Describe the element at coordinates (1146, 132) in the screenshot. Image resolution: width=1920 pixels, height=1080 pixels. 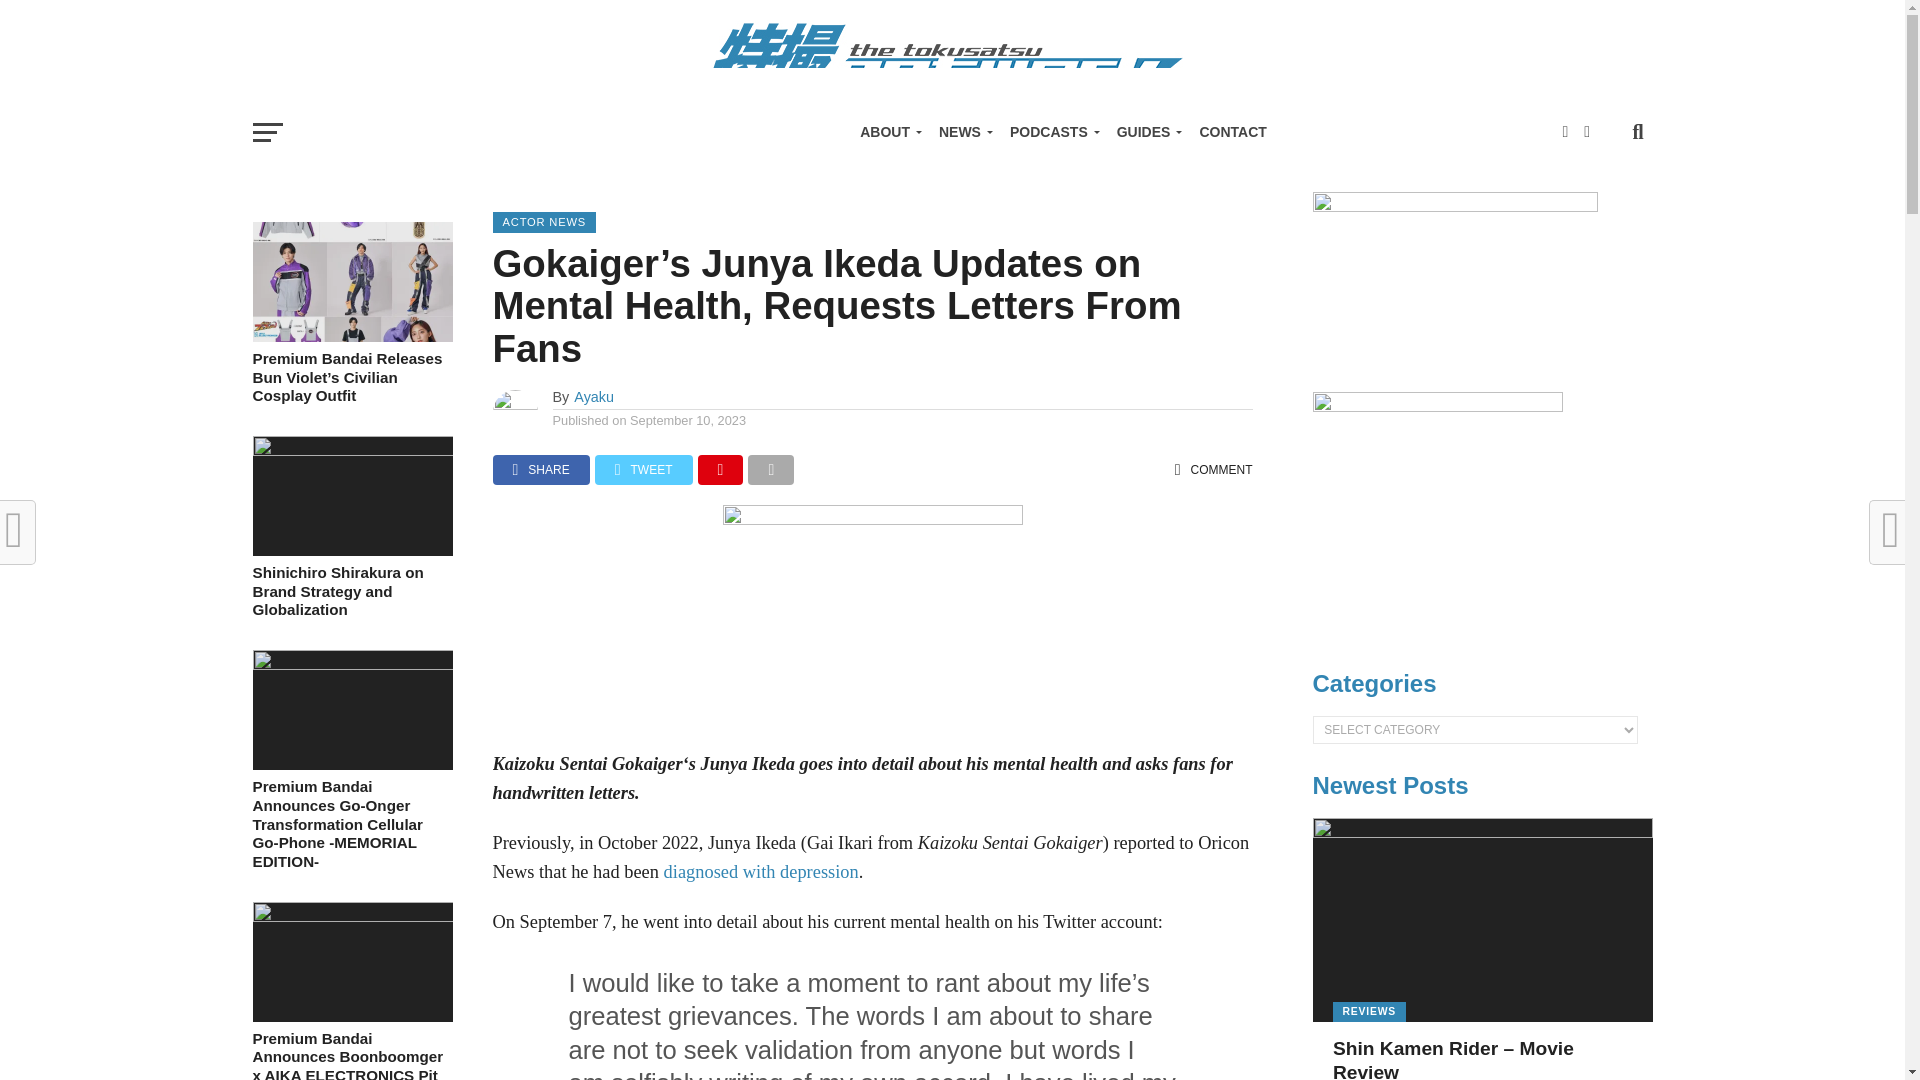
I see `GUIDES` at that location.